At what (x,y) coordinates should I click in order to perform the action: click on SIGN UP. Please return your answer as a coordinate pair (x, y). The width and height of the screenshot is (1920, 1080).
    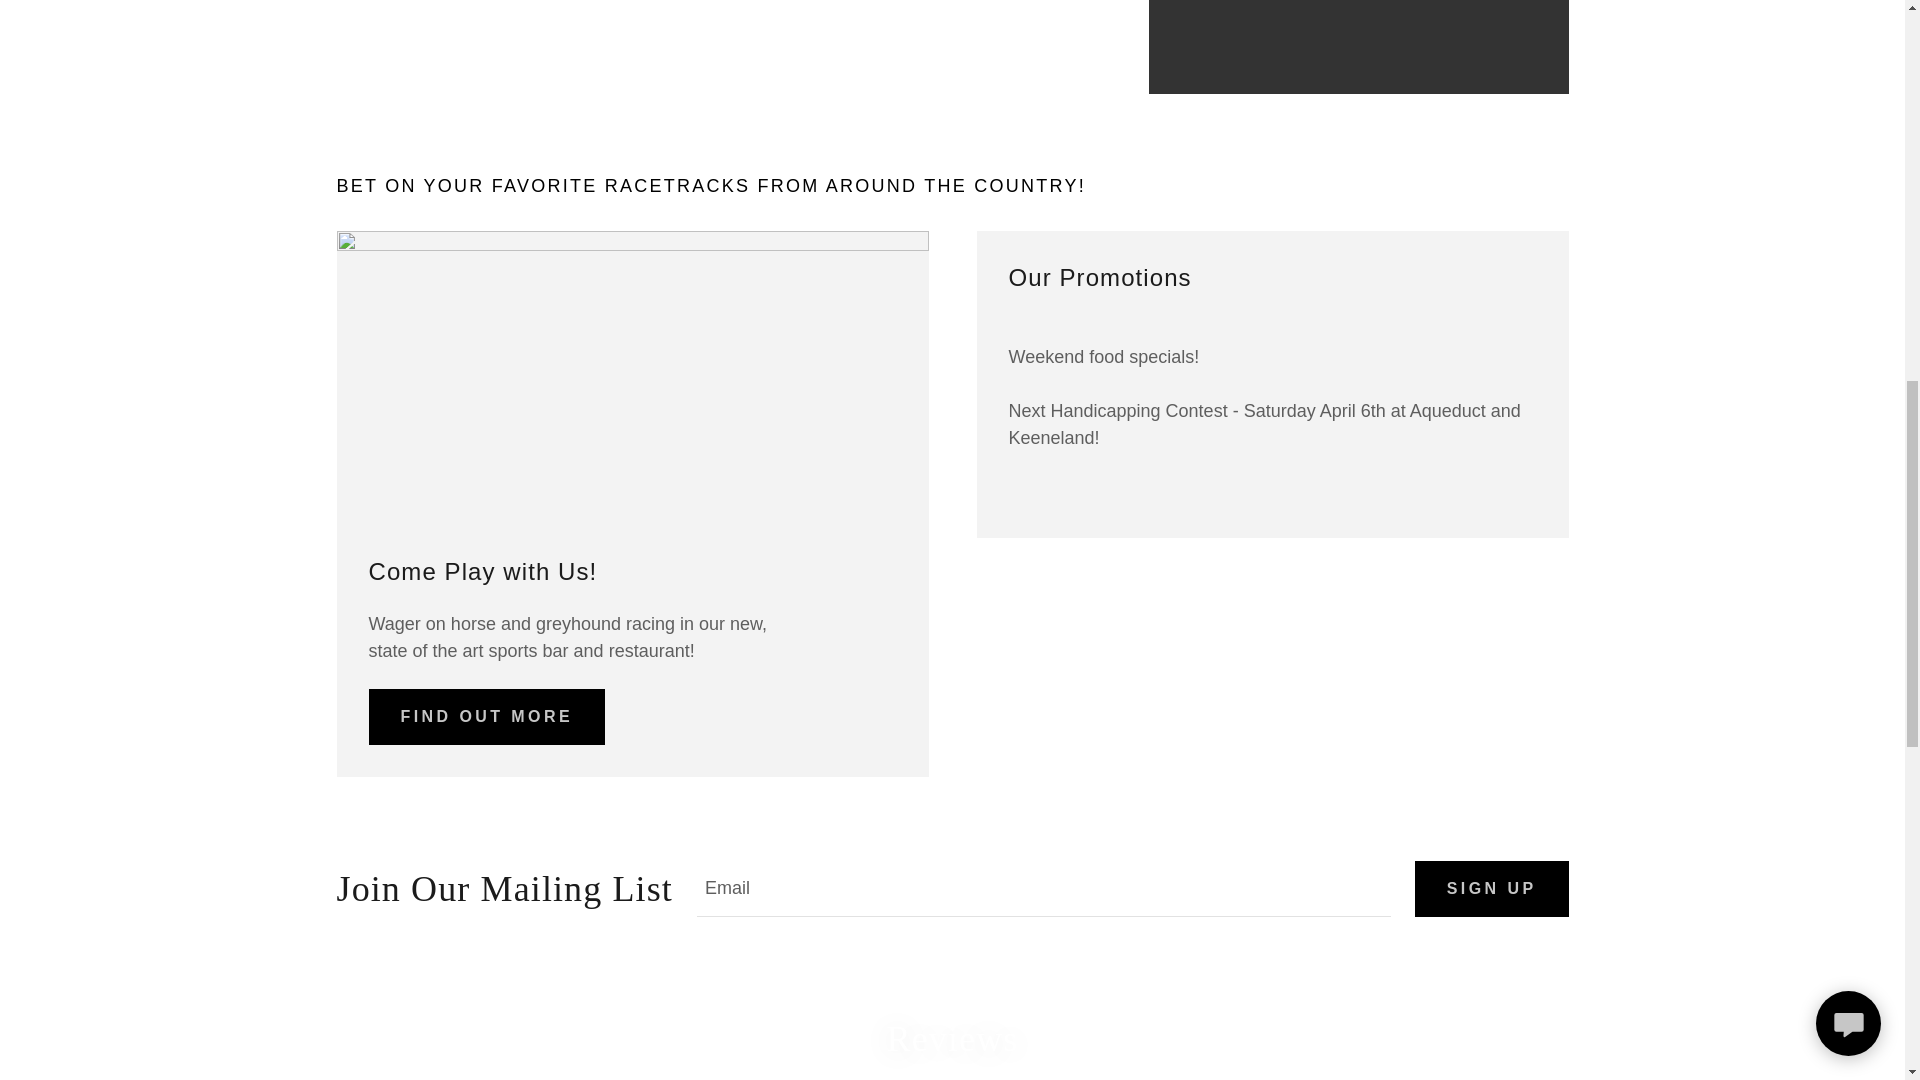
    Looking at the image, I should click on (1492, 888).